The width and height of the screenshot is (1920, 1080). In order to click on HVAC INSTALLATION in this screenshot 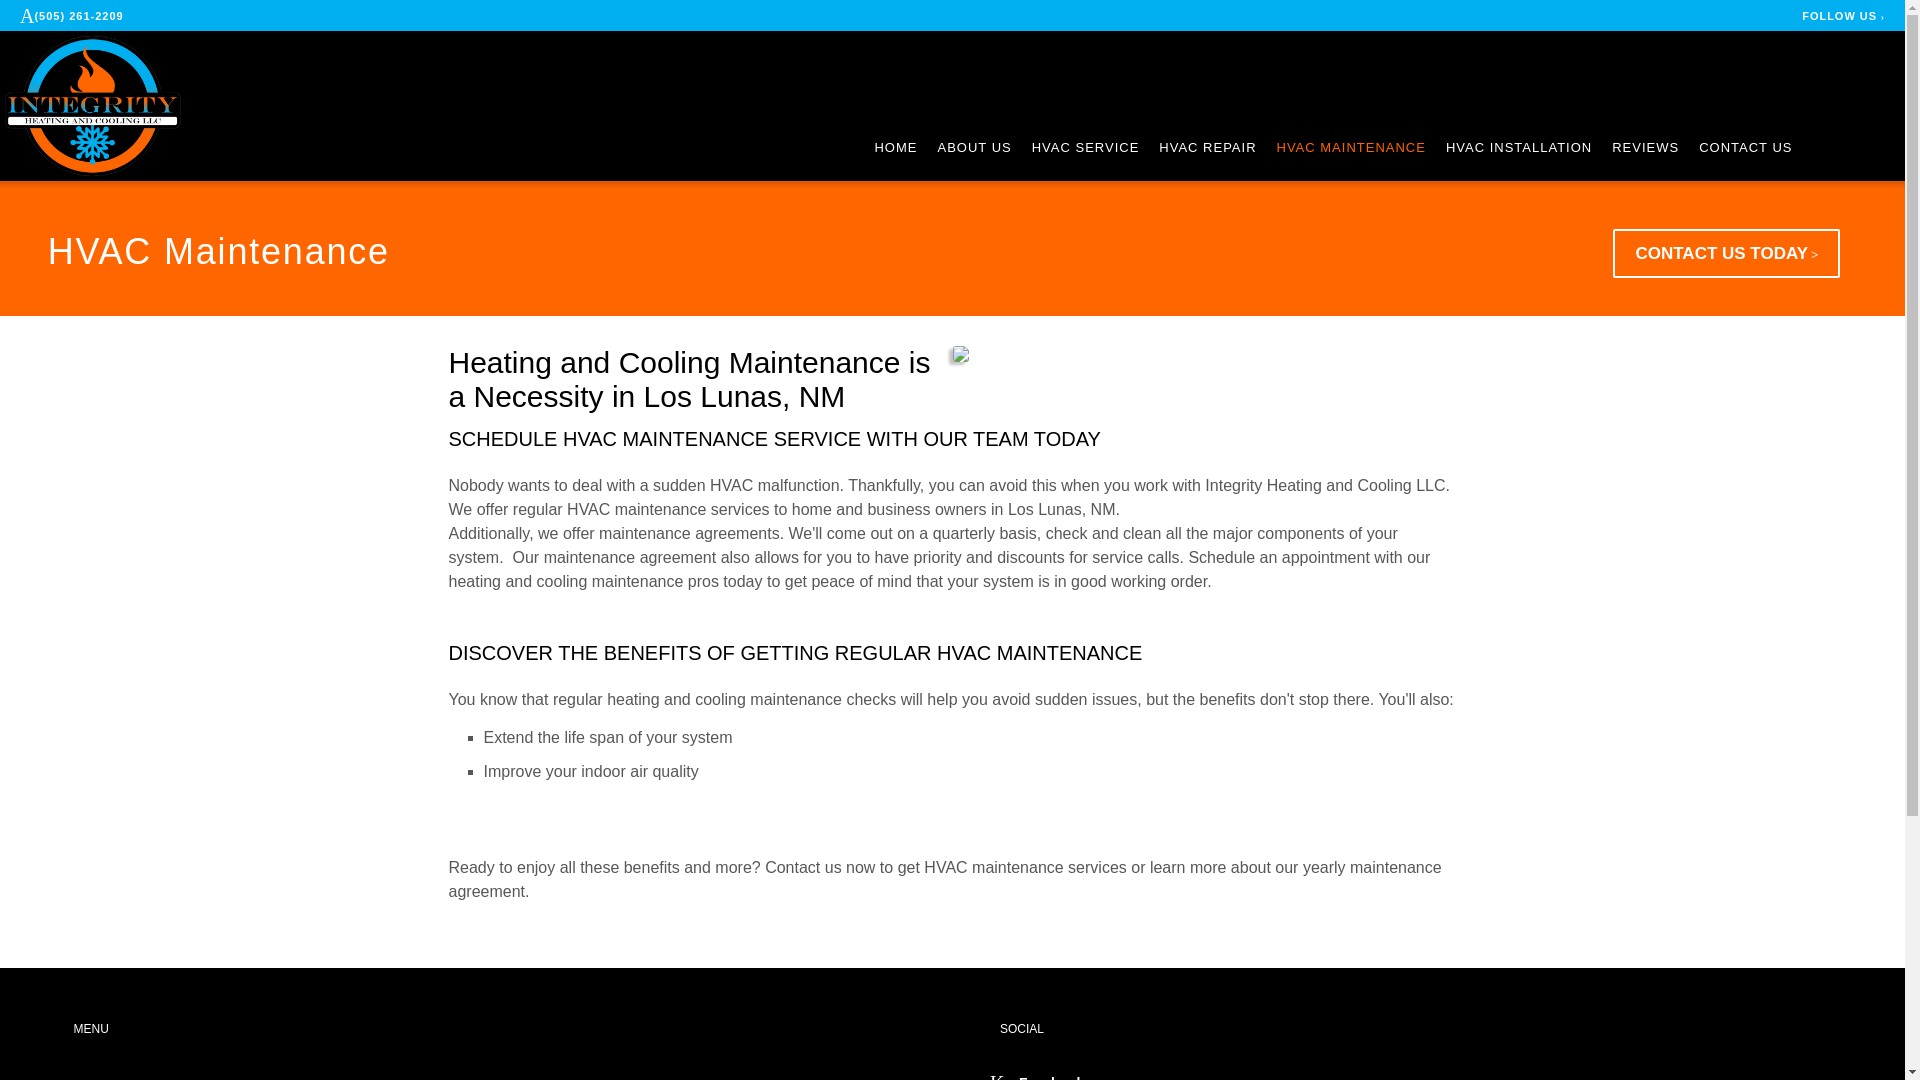, I will do `click(1518, 148)`.